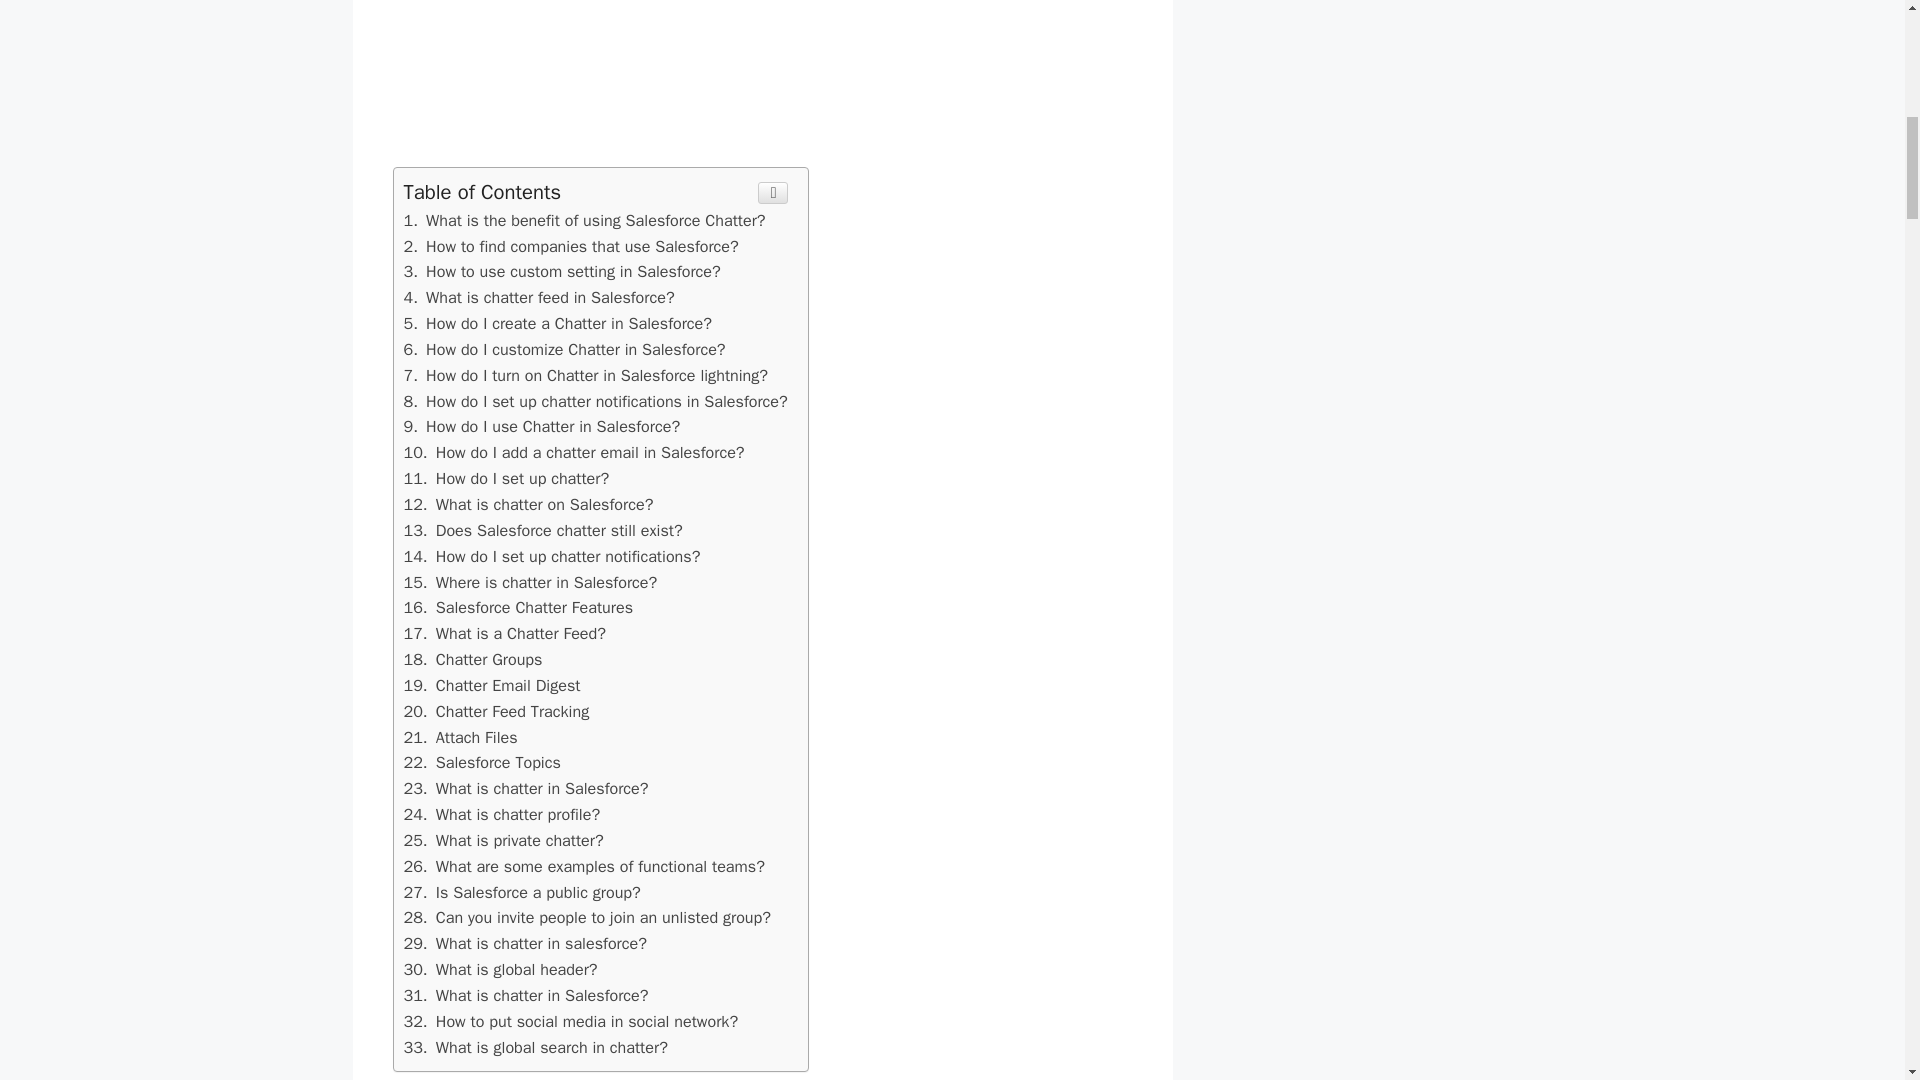  I want to click on What are some examples of functional teams?, so click(584, 866).